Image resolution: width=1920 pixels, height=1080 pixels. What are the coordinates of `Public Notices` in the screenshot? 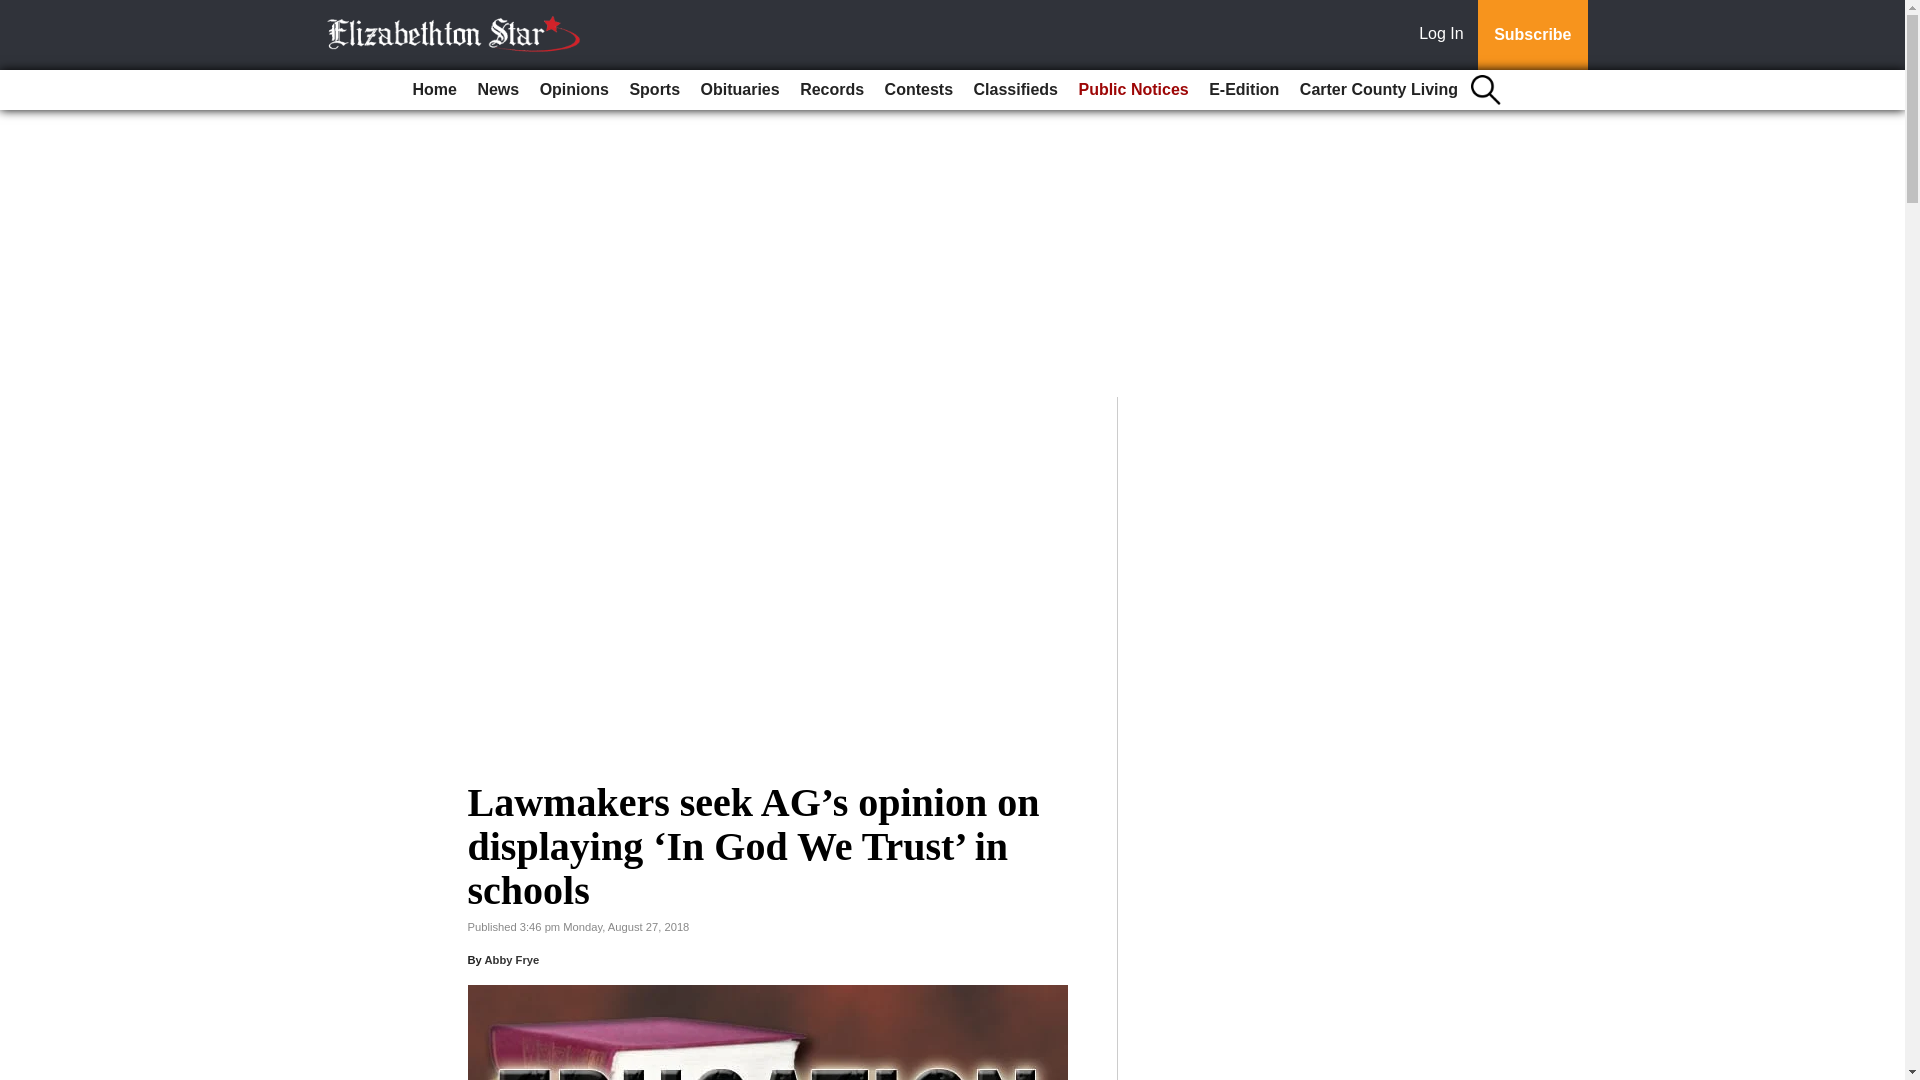 It's located at (1132, 90).